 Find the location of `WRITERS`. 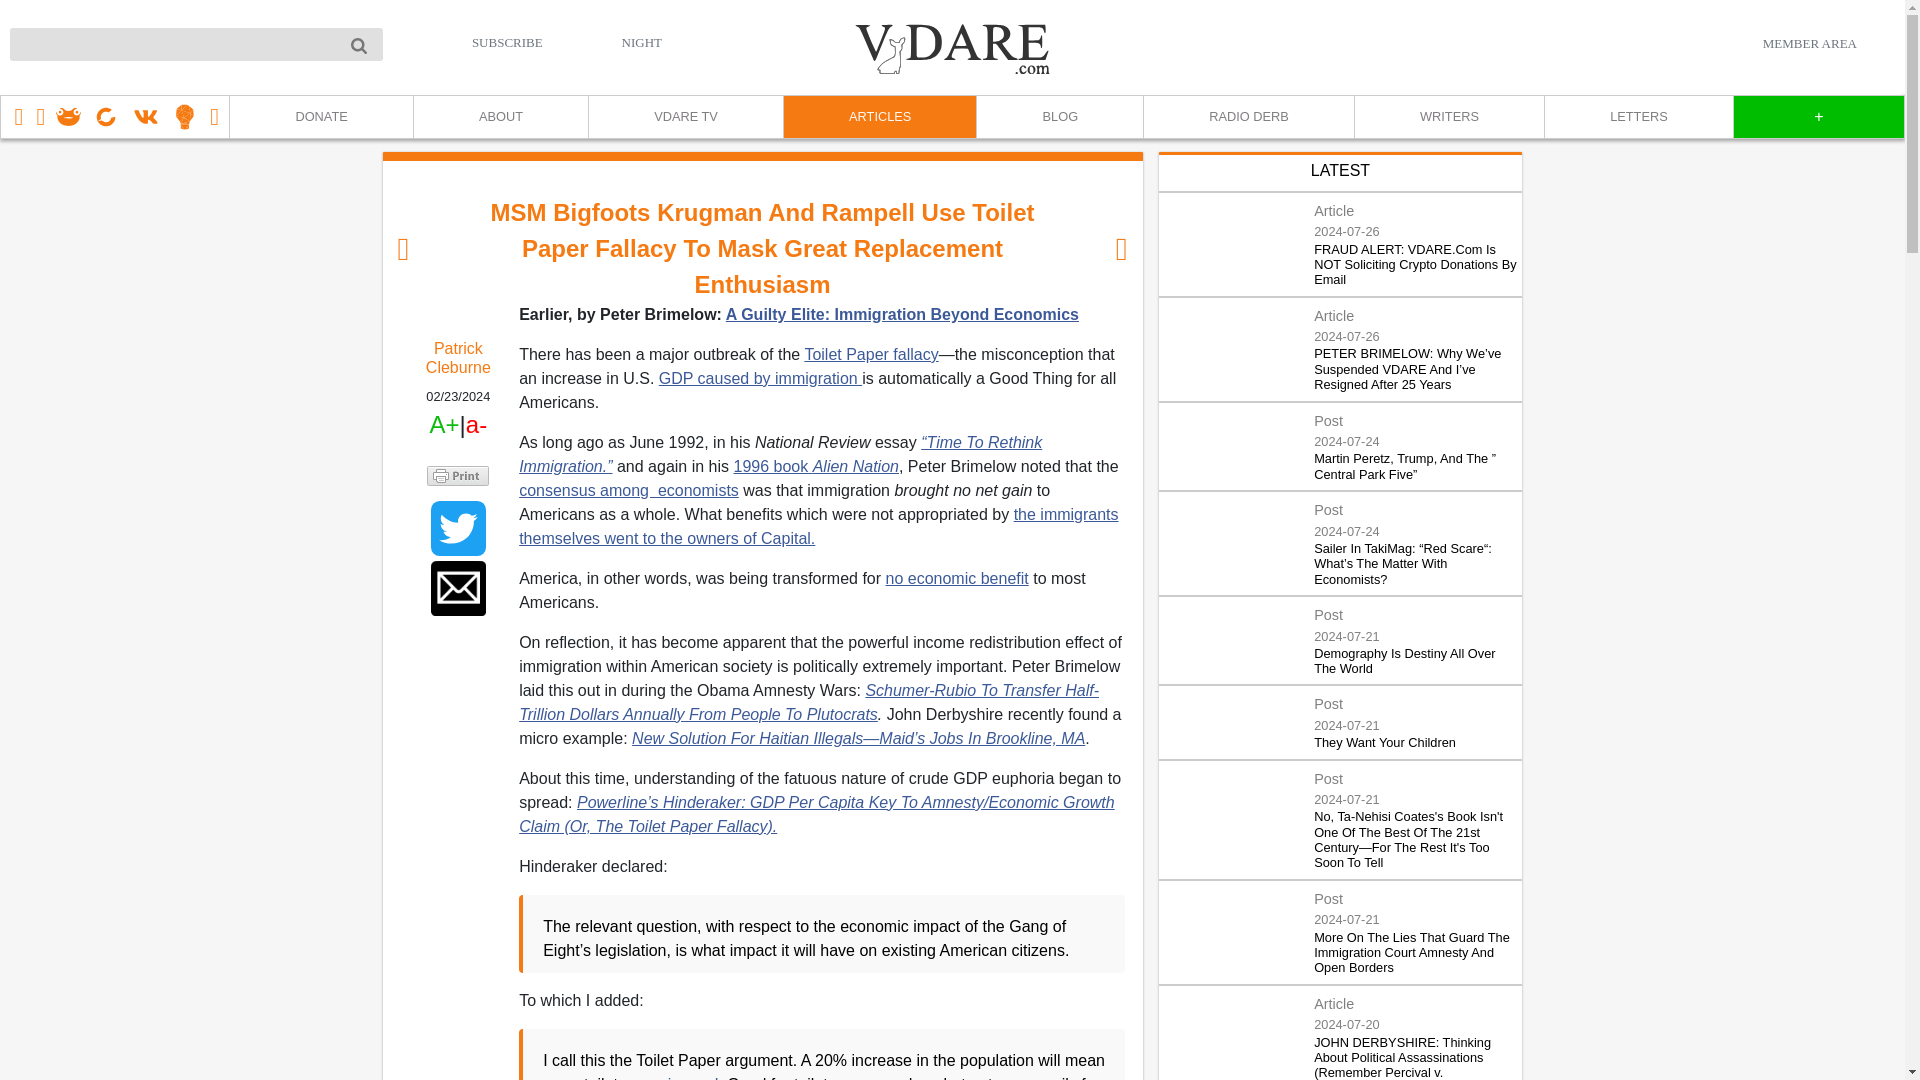

WRITERS is located at coordinates (1448, 117).